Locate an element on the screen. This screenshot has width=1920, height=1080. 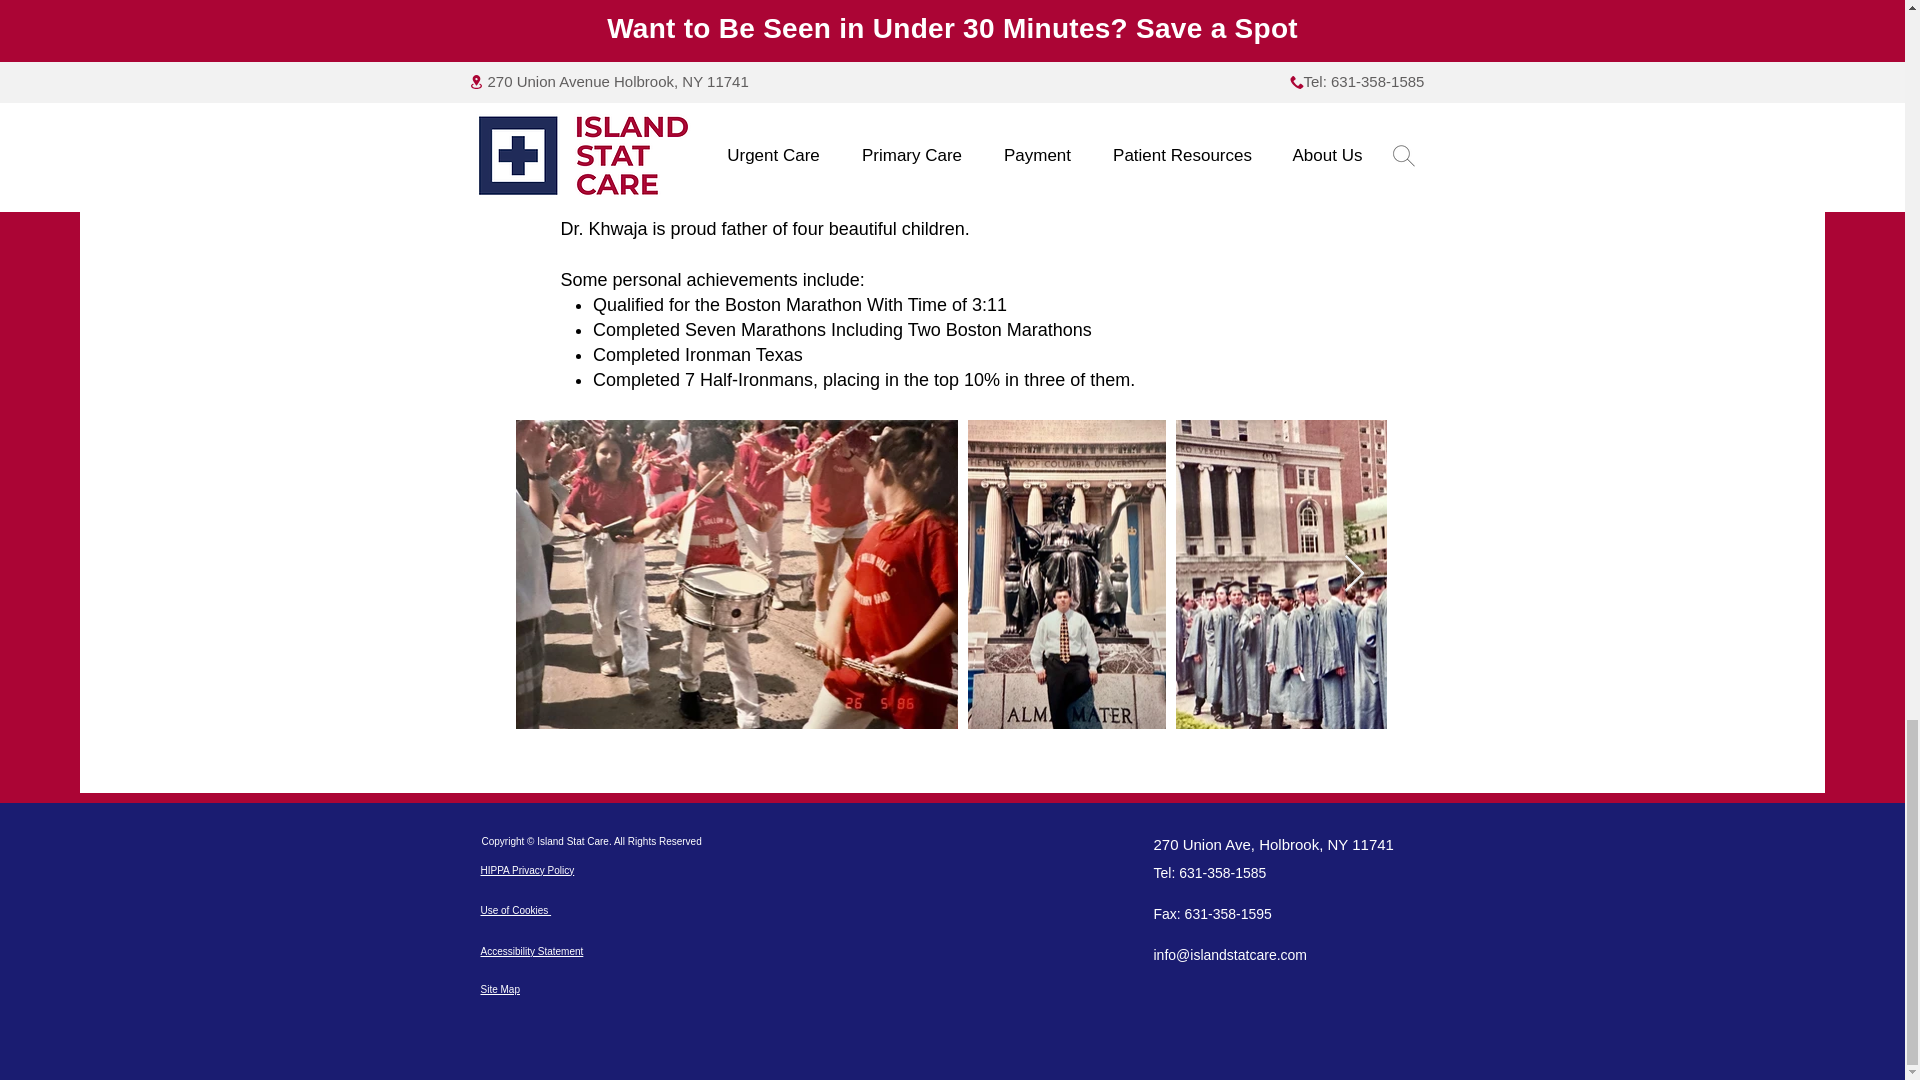
HIPPA Privacy Policy is located at coordinates (527, 870).